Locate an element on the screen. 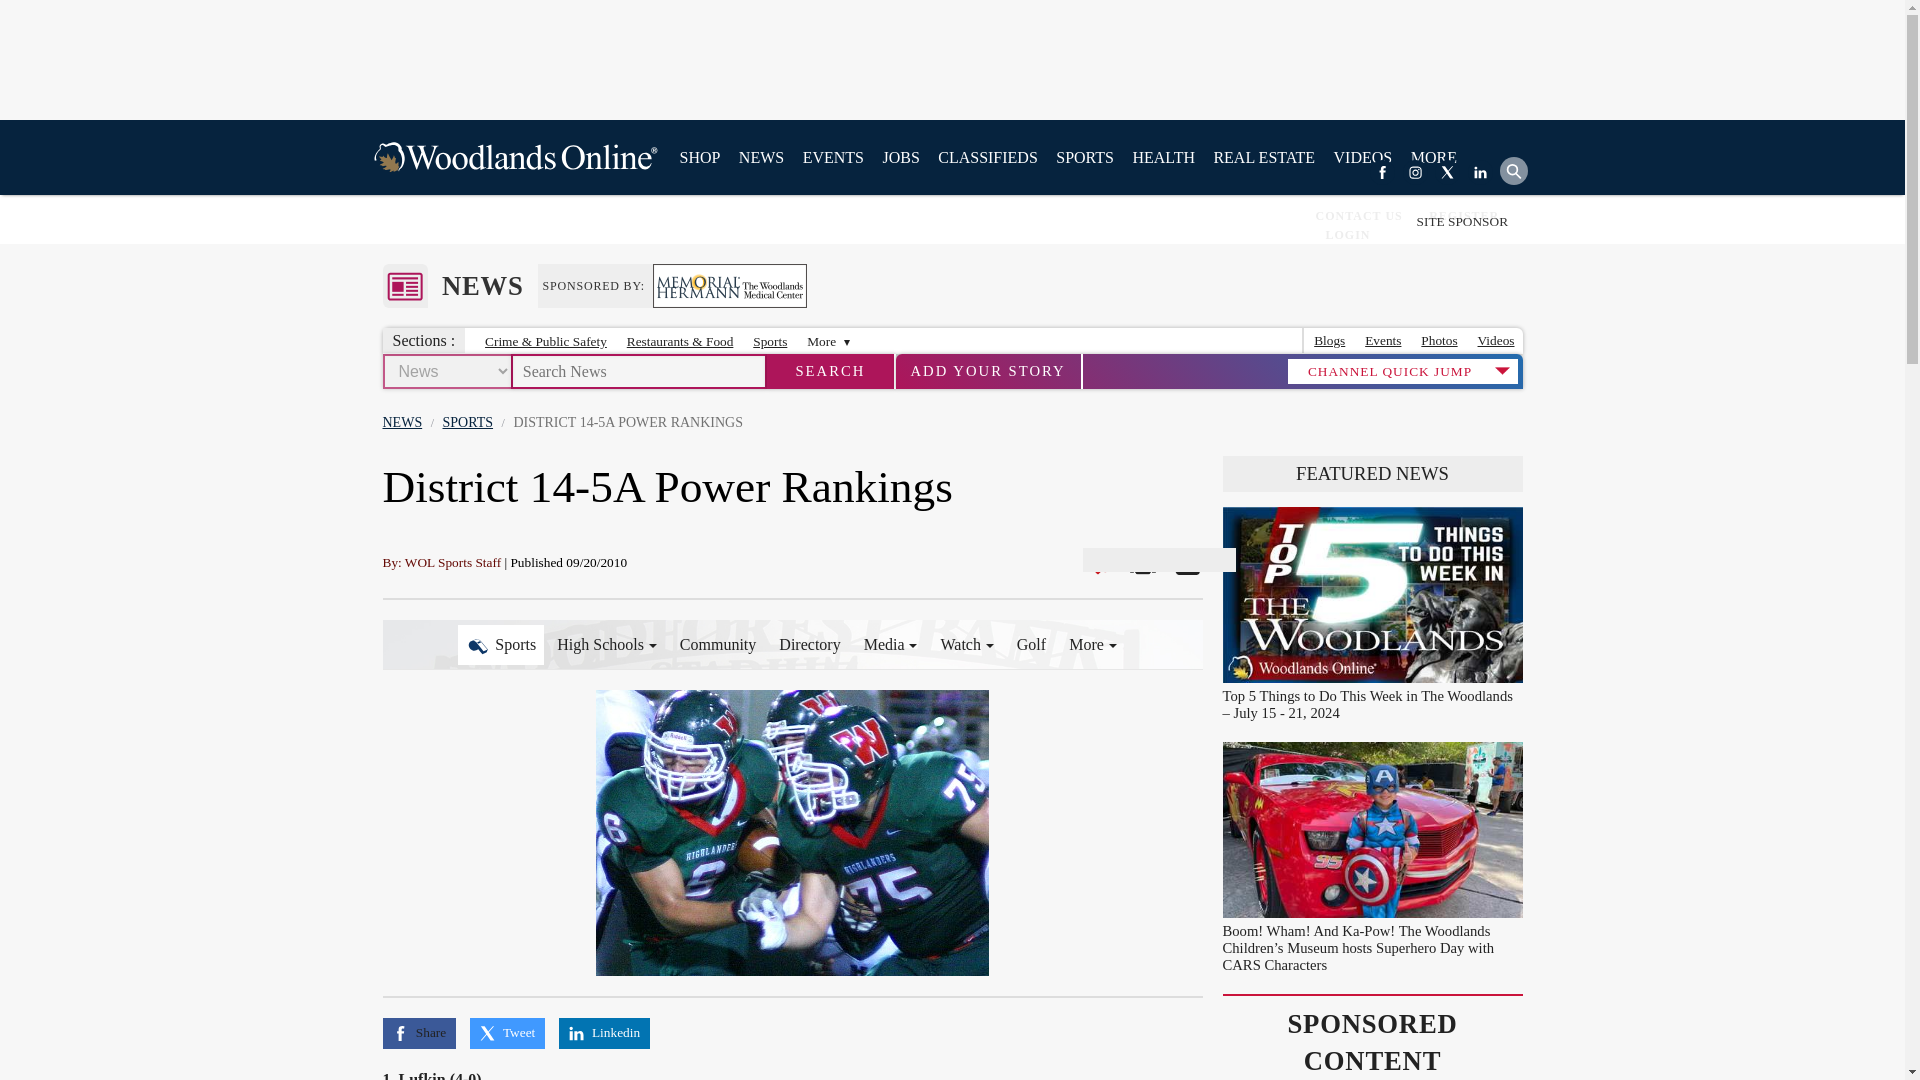 This screenshot has width=1920, height=1080. Search is located at coordinates (830, 371).